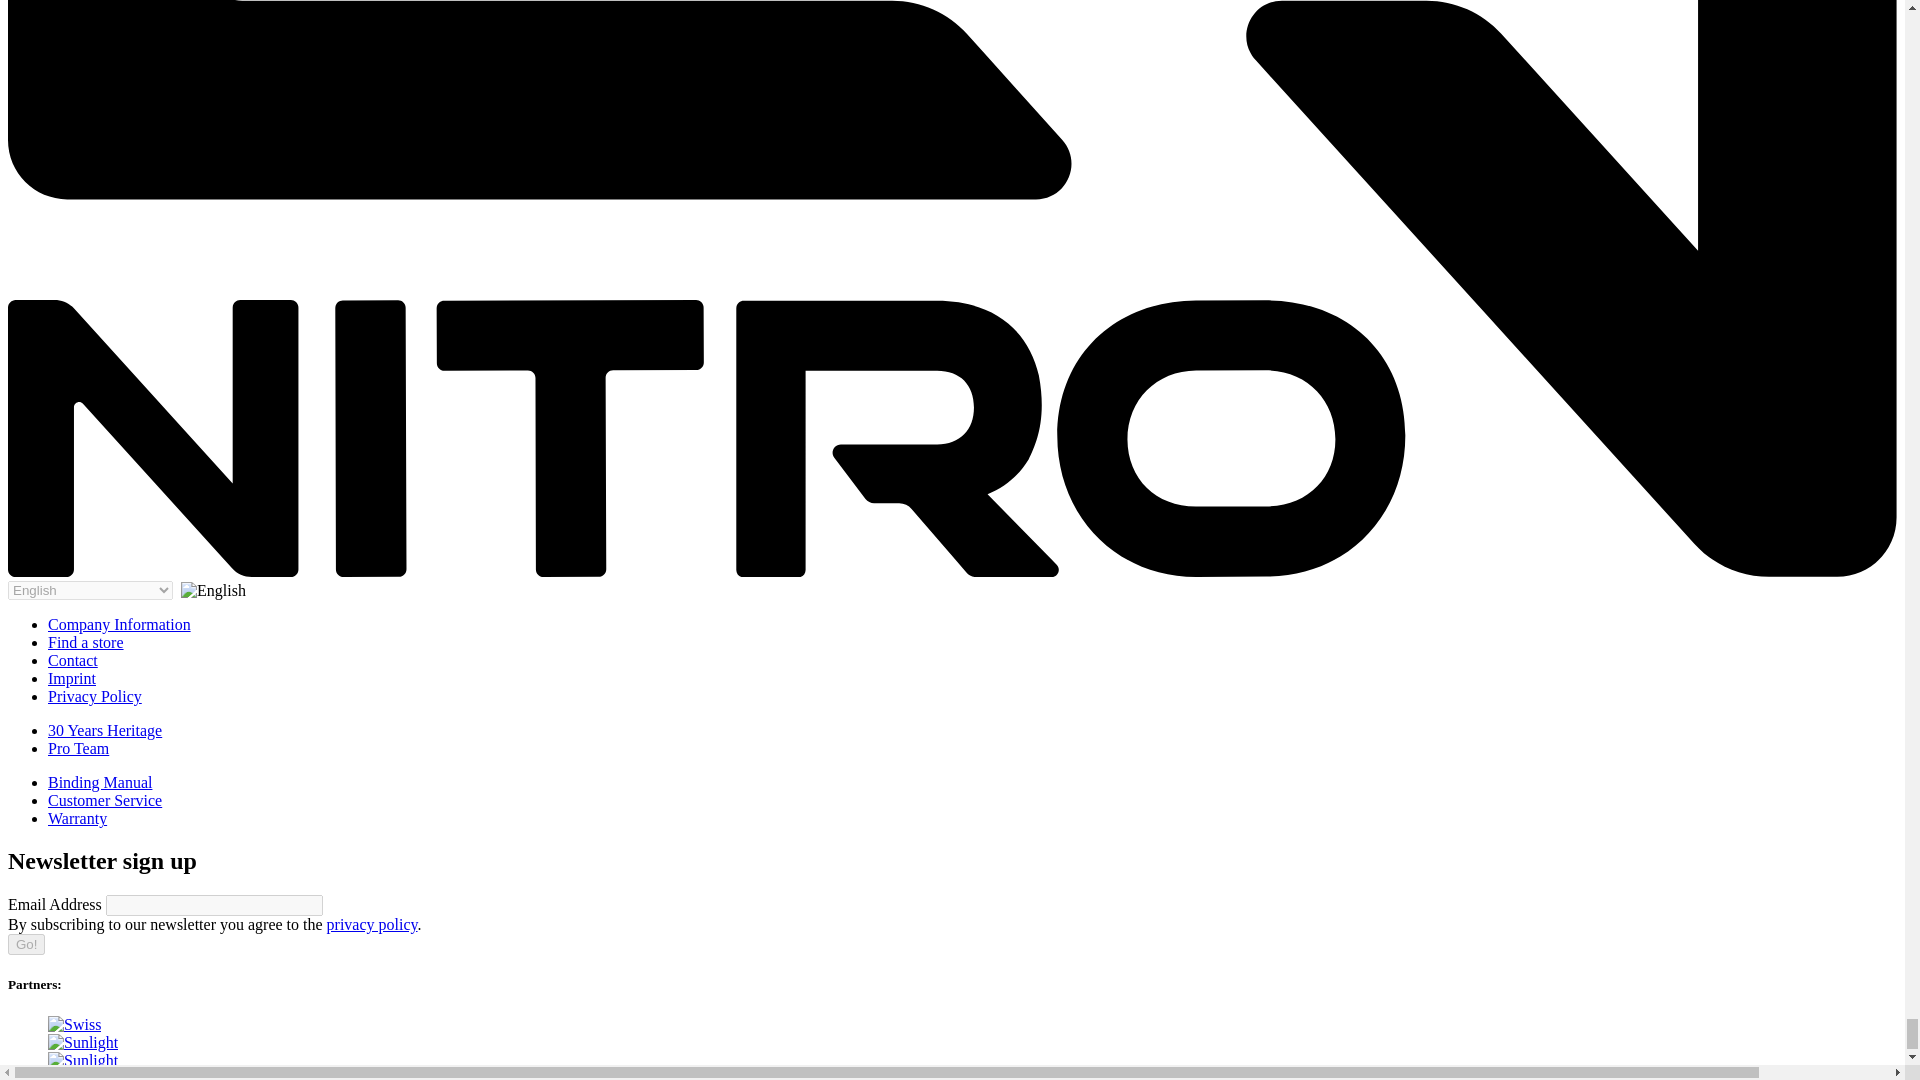 The height and width of the screenshot is (1080, 1920). I want to click on Pro Team, so click(78, 748).